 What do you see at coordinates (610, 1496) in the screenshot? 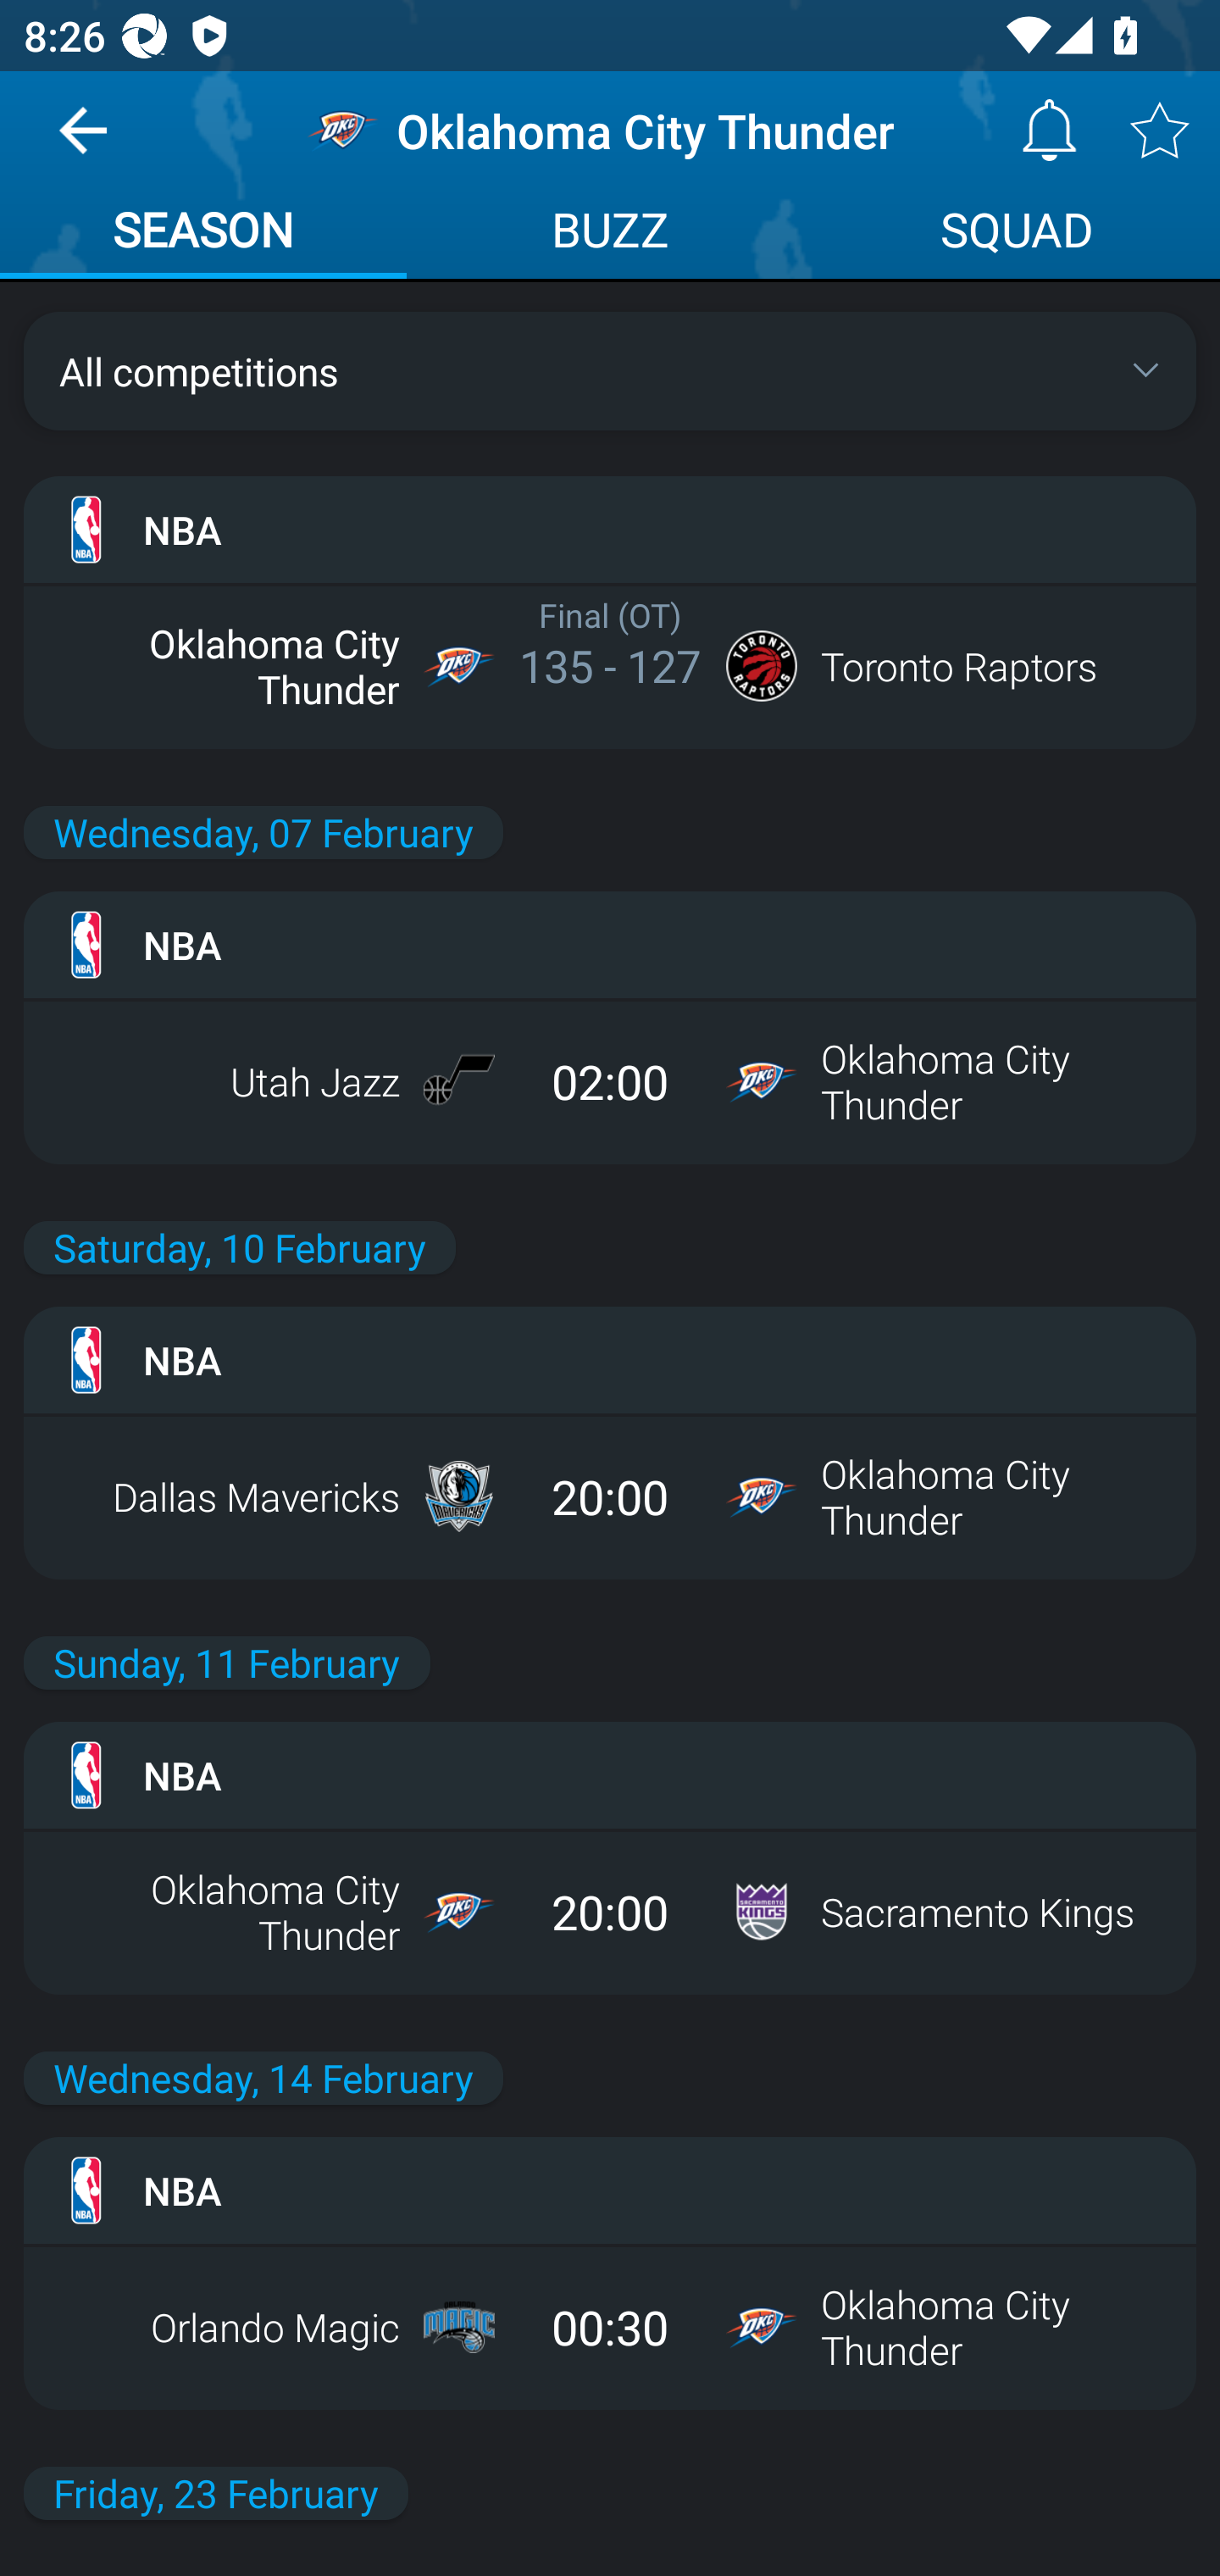
I see `Dallas Mavericks 20:00 Oklahoma City Thunder` at bounding box center [610, 1496].